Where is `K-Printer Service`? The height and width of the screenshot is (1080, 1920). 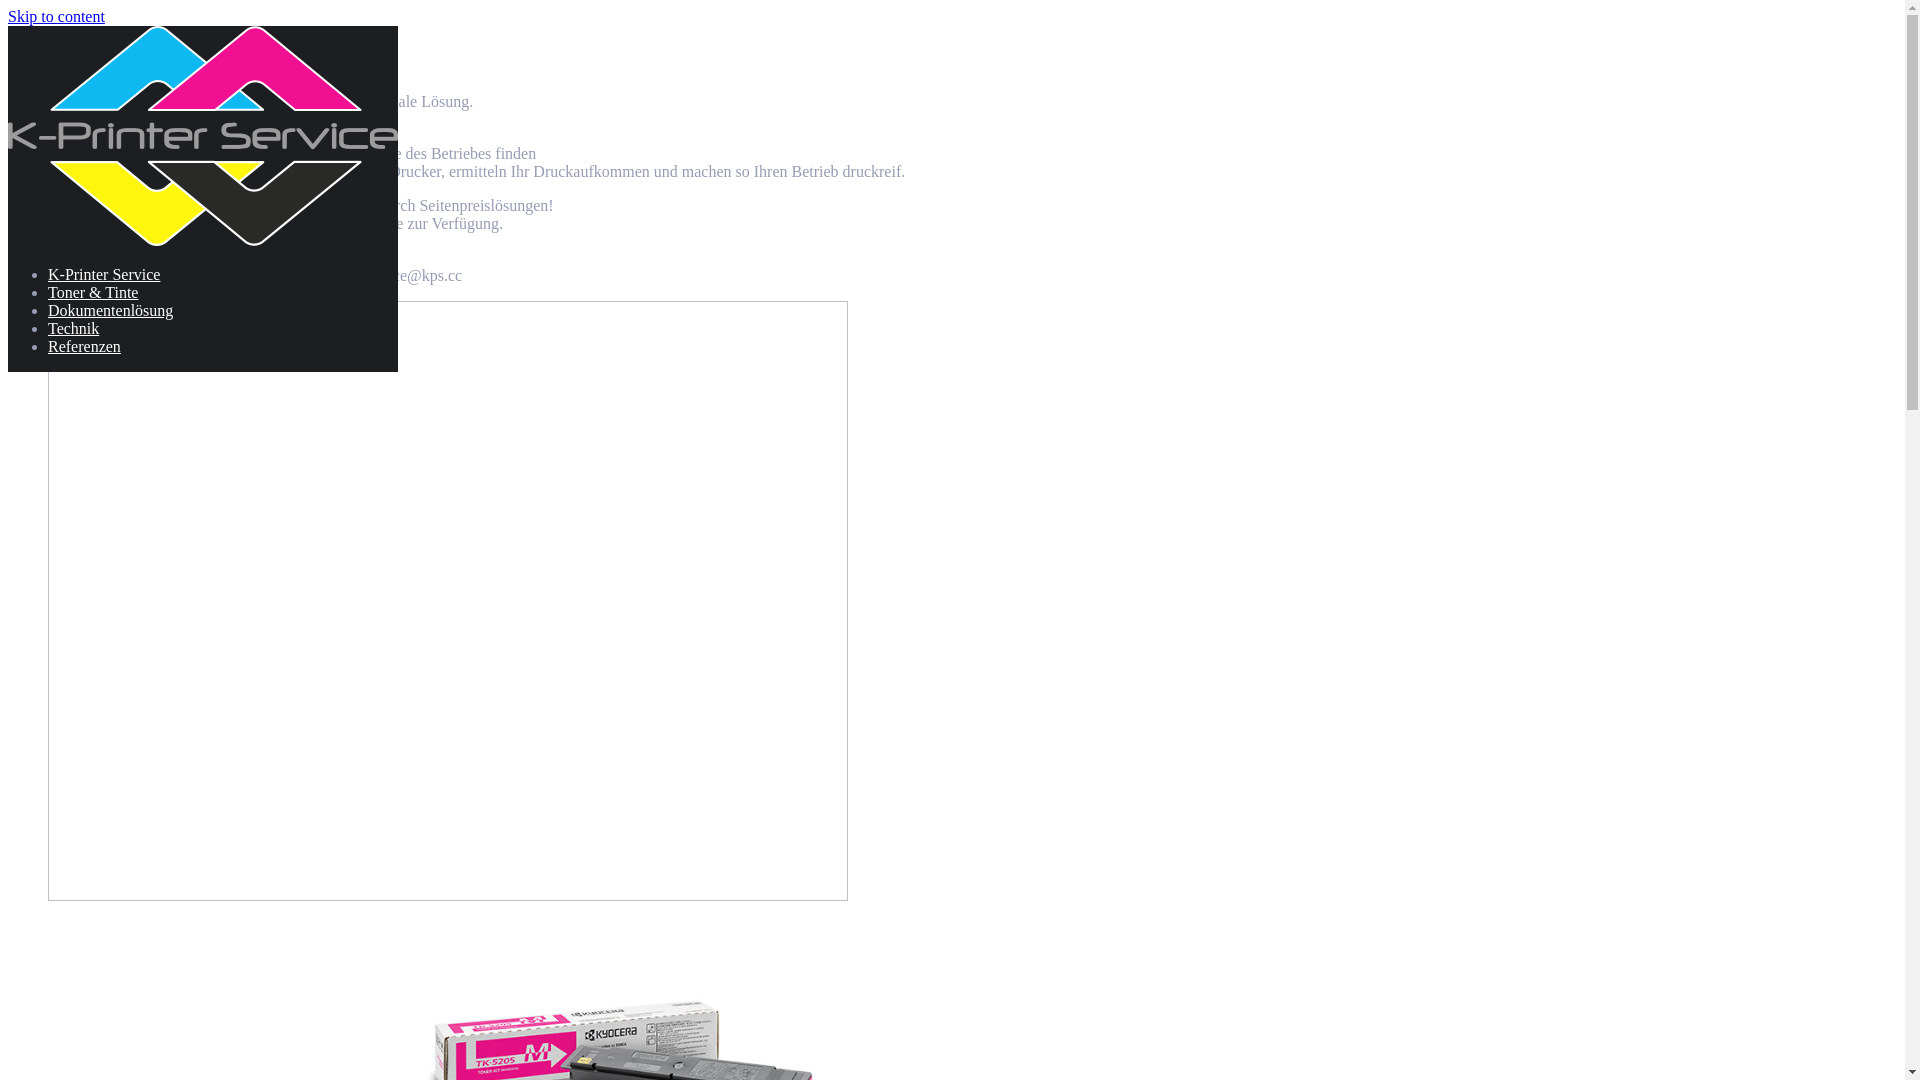 K-Printer Service is located at coordinates (104, 274).